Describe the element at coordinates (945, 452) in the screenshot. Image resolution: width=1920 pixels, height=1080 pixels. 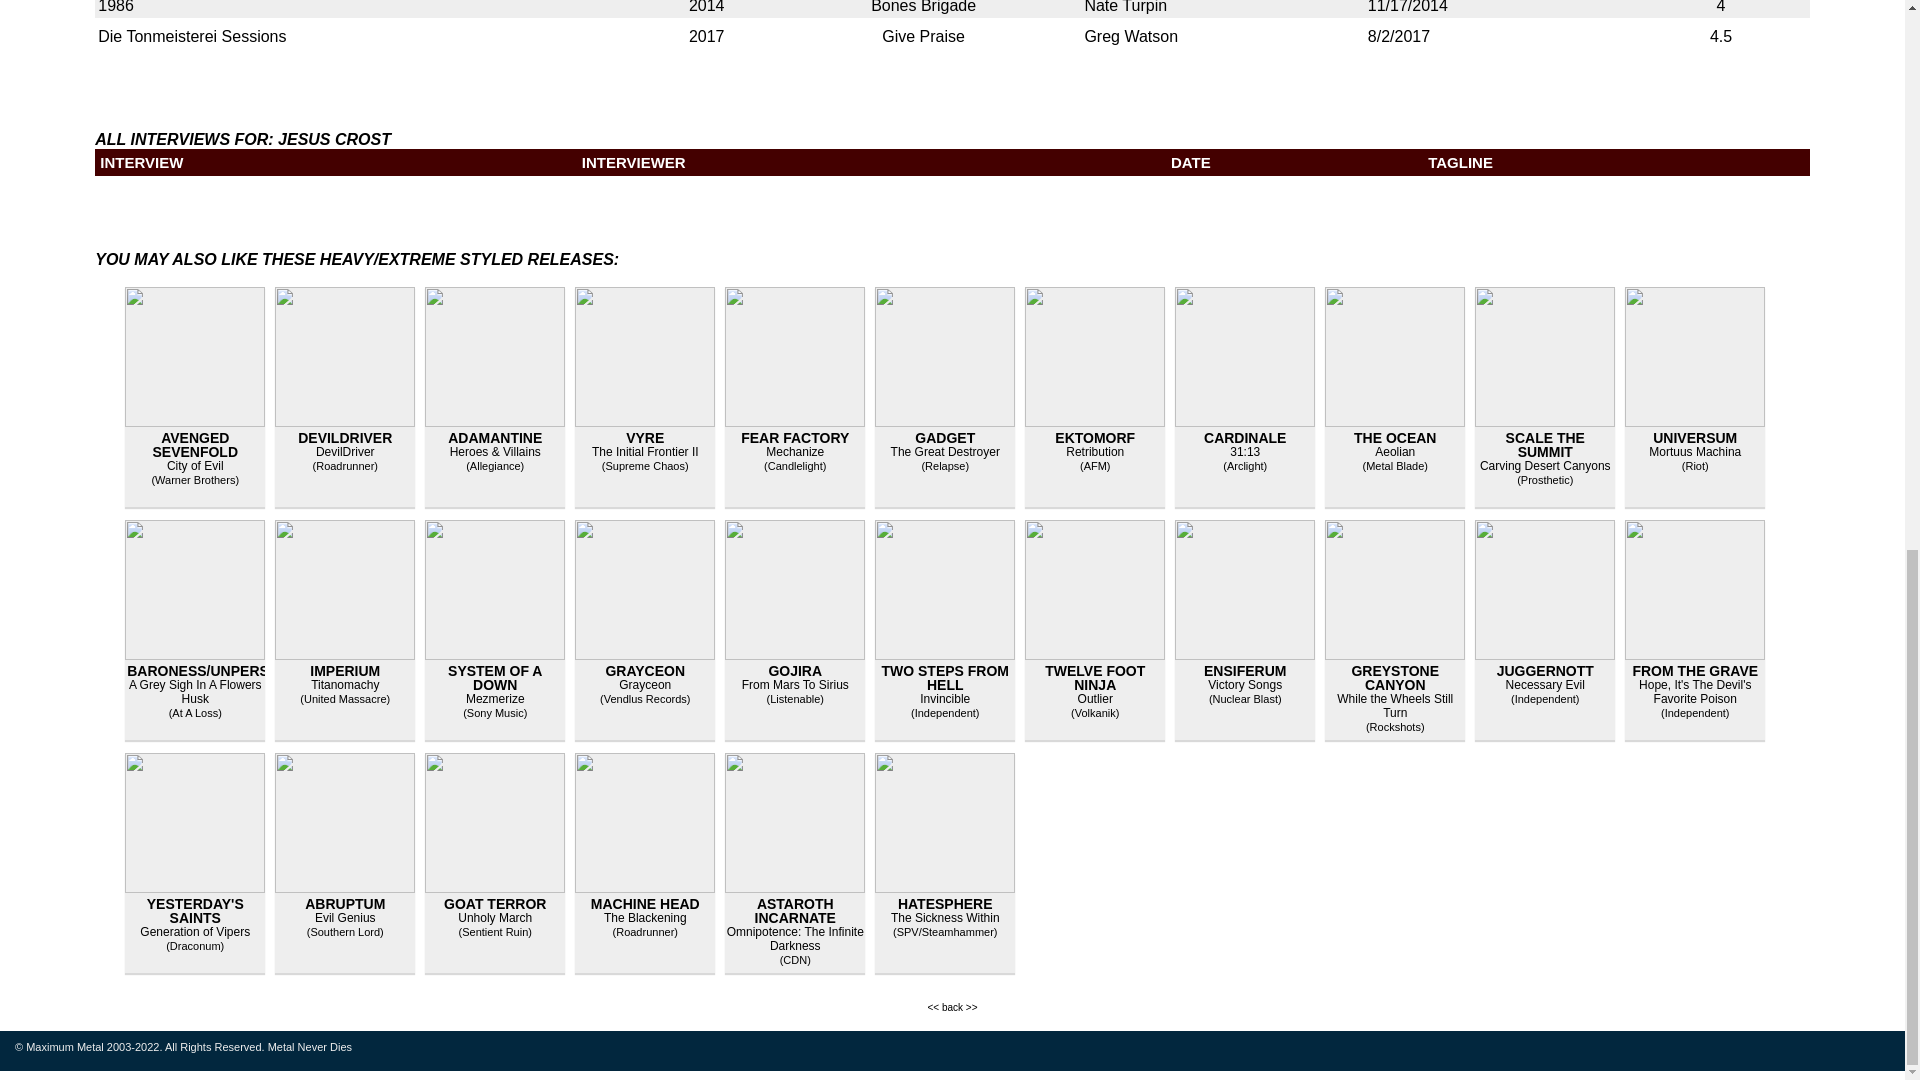
I see `The Great Destroyer` at that location.